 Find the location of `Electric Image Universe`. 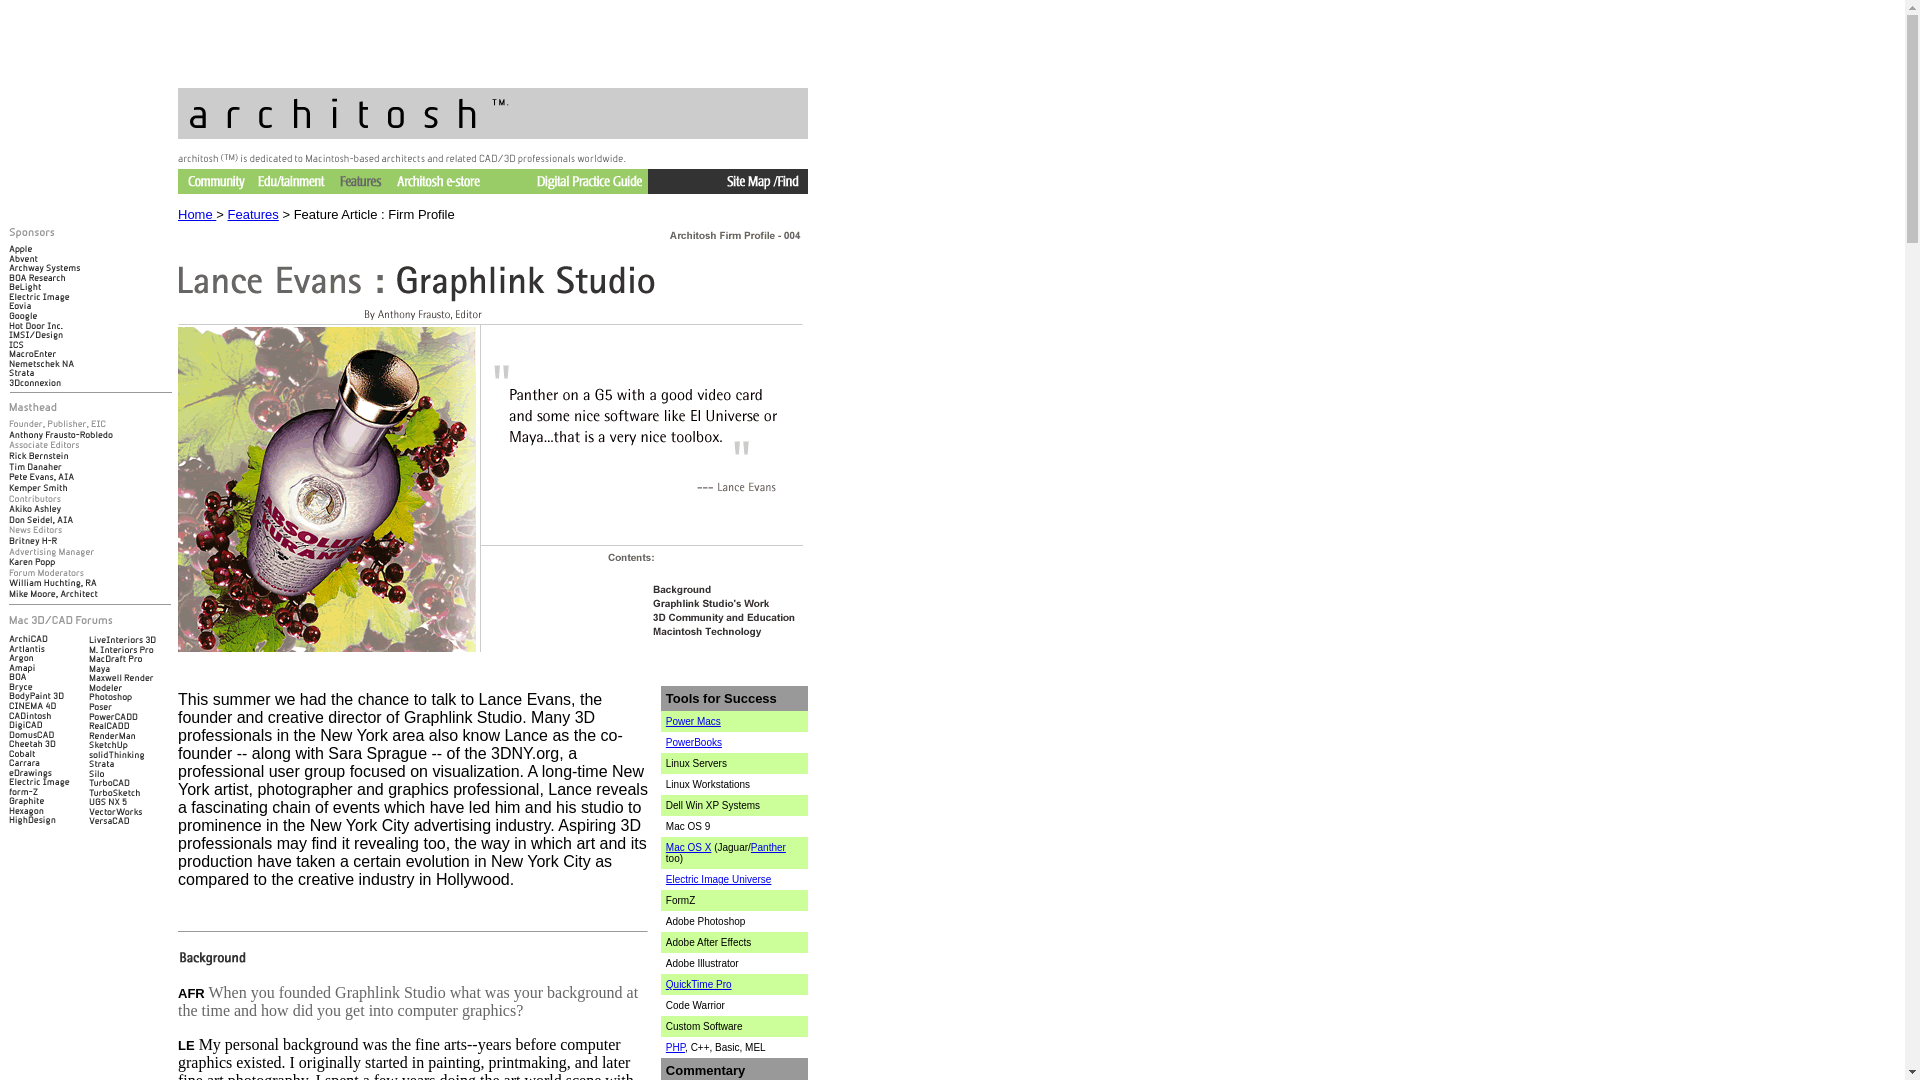

Electric Image Universe is located at coordinates (718, 878).